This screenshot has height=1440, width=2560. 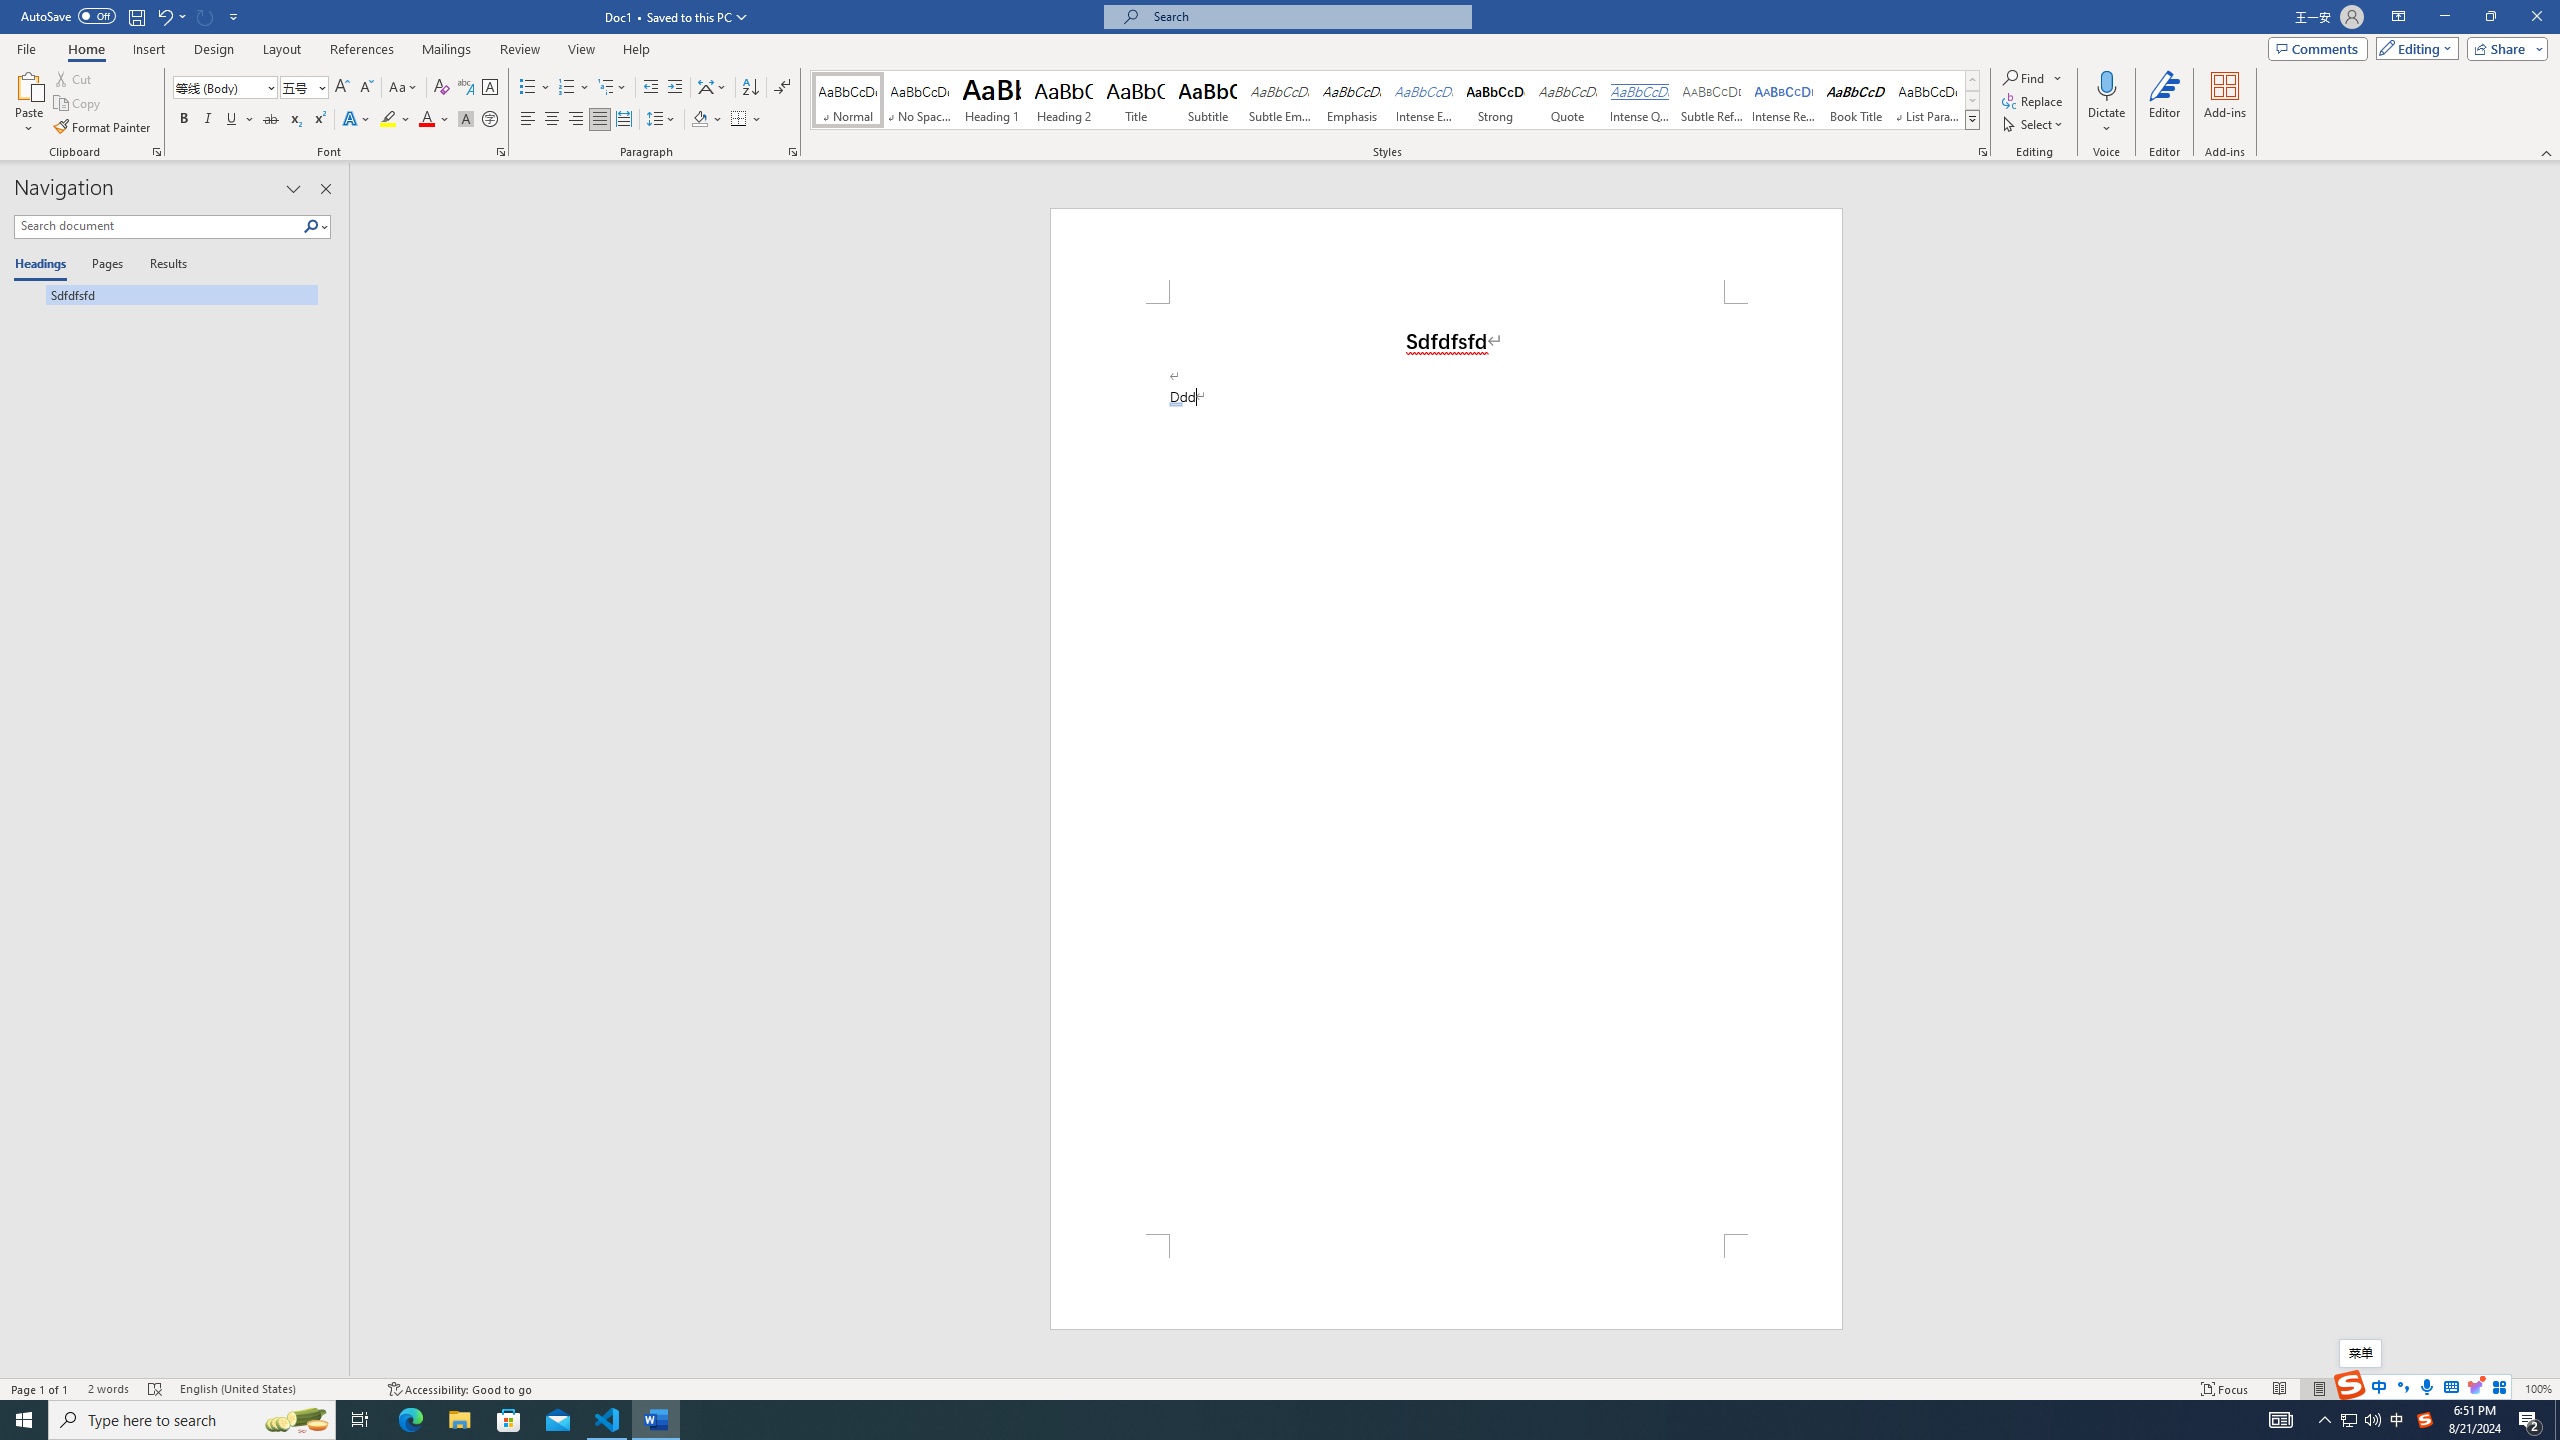 I want to click on Strong, so click(x=1494, y=100).